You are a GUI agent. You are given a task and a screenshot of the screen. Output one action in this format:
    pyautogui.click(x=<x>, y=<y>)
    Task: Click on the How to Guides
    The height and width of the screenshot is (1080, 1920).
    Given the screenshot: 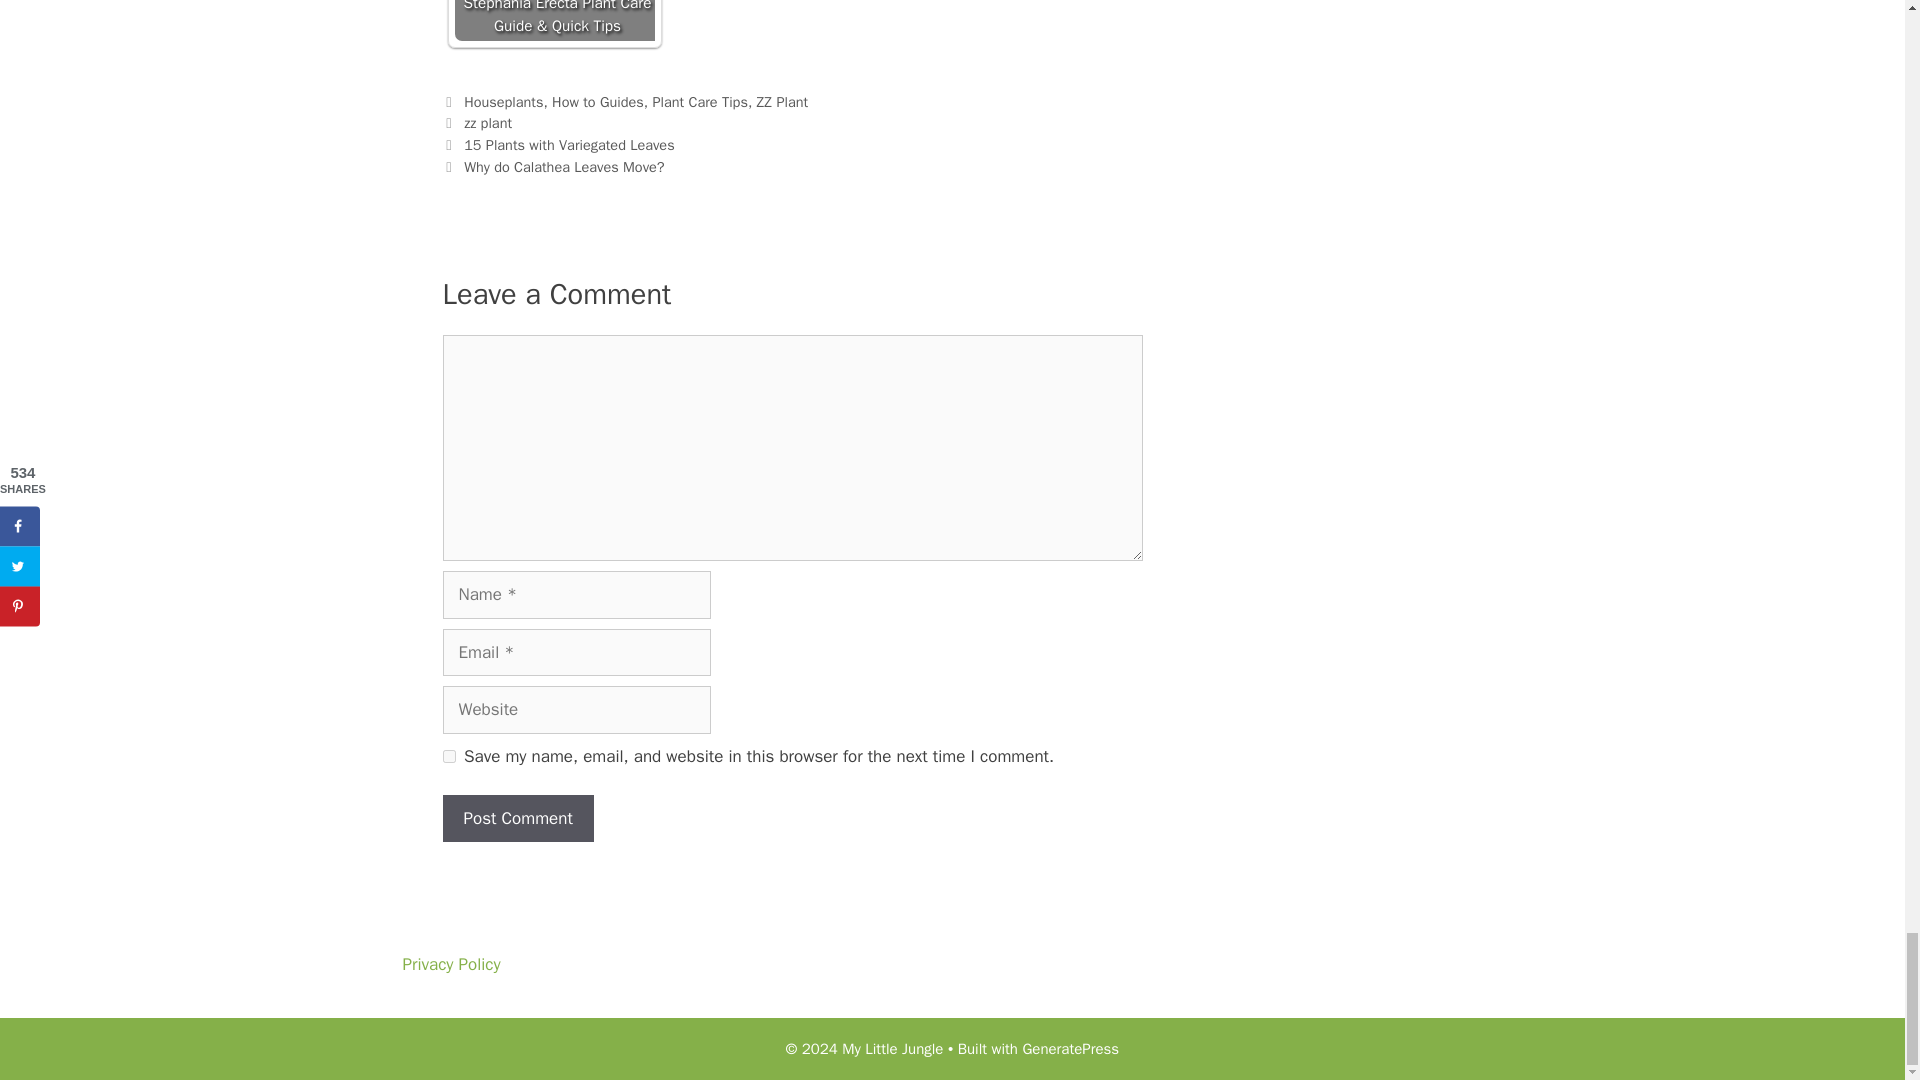 What is the action you would take?
    pyautogui.click(x=598, y=102)
    